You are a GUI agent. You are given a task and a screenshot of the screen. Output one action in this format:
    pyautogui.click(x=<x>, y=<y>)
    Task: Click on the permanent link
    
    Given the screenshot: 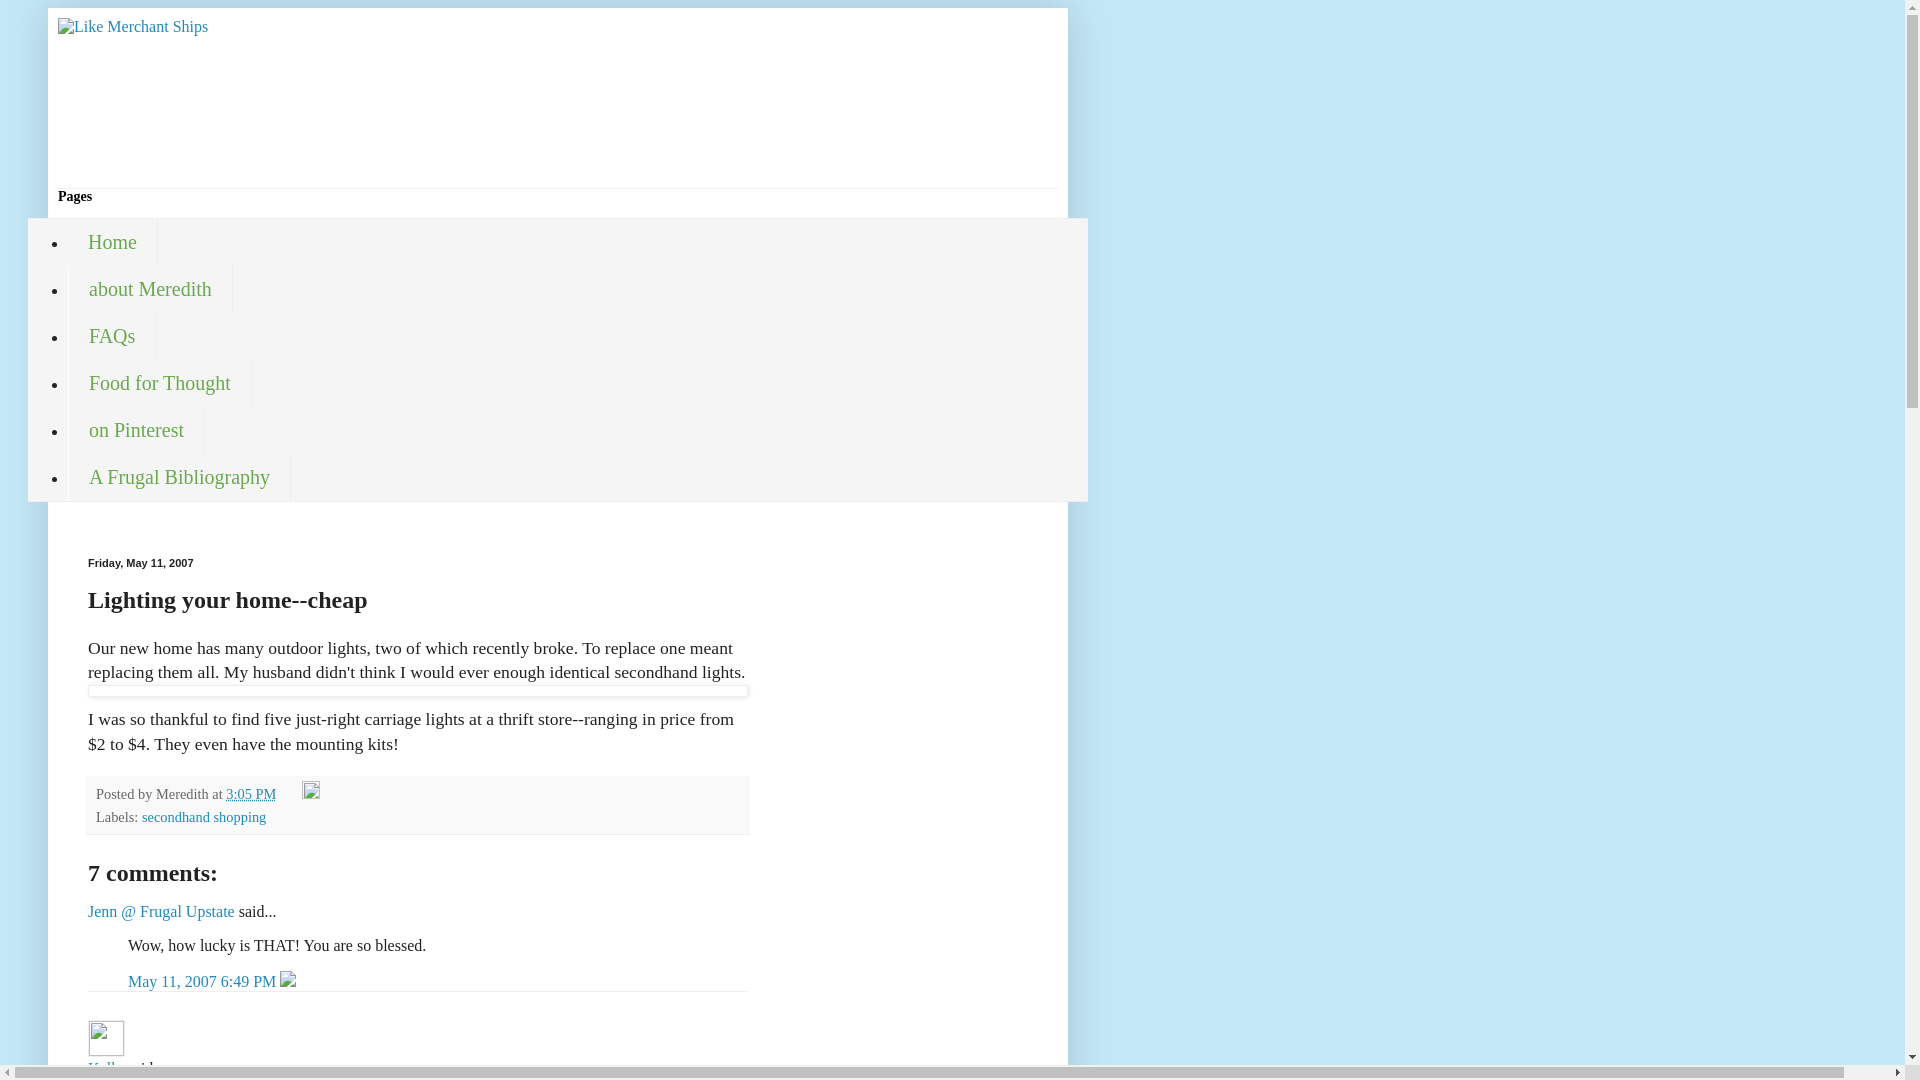 What is the action you would take?
    pyautogui.click(x=251, y=794)
    